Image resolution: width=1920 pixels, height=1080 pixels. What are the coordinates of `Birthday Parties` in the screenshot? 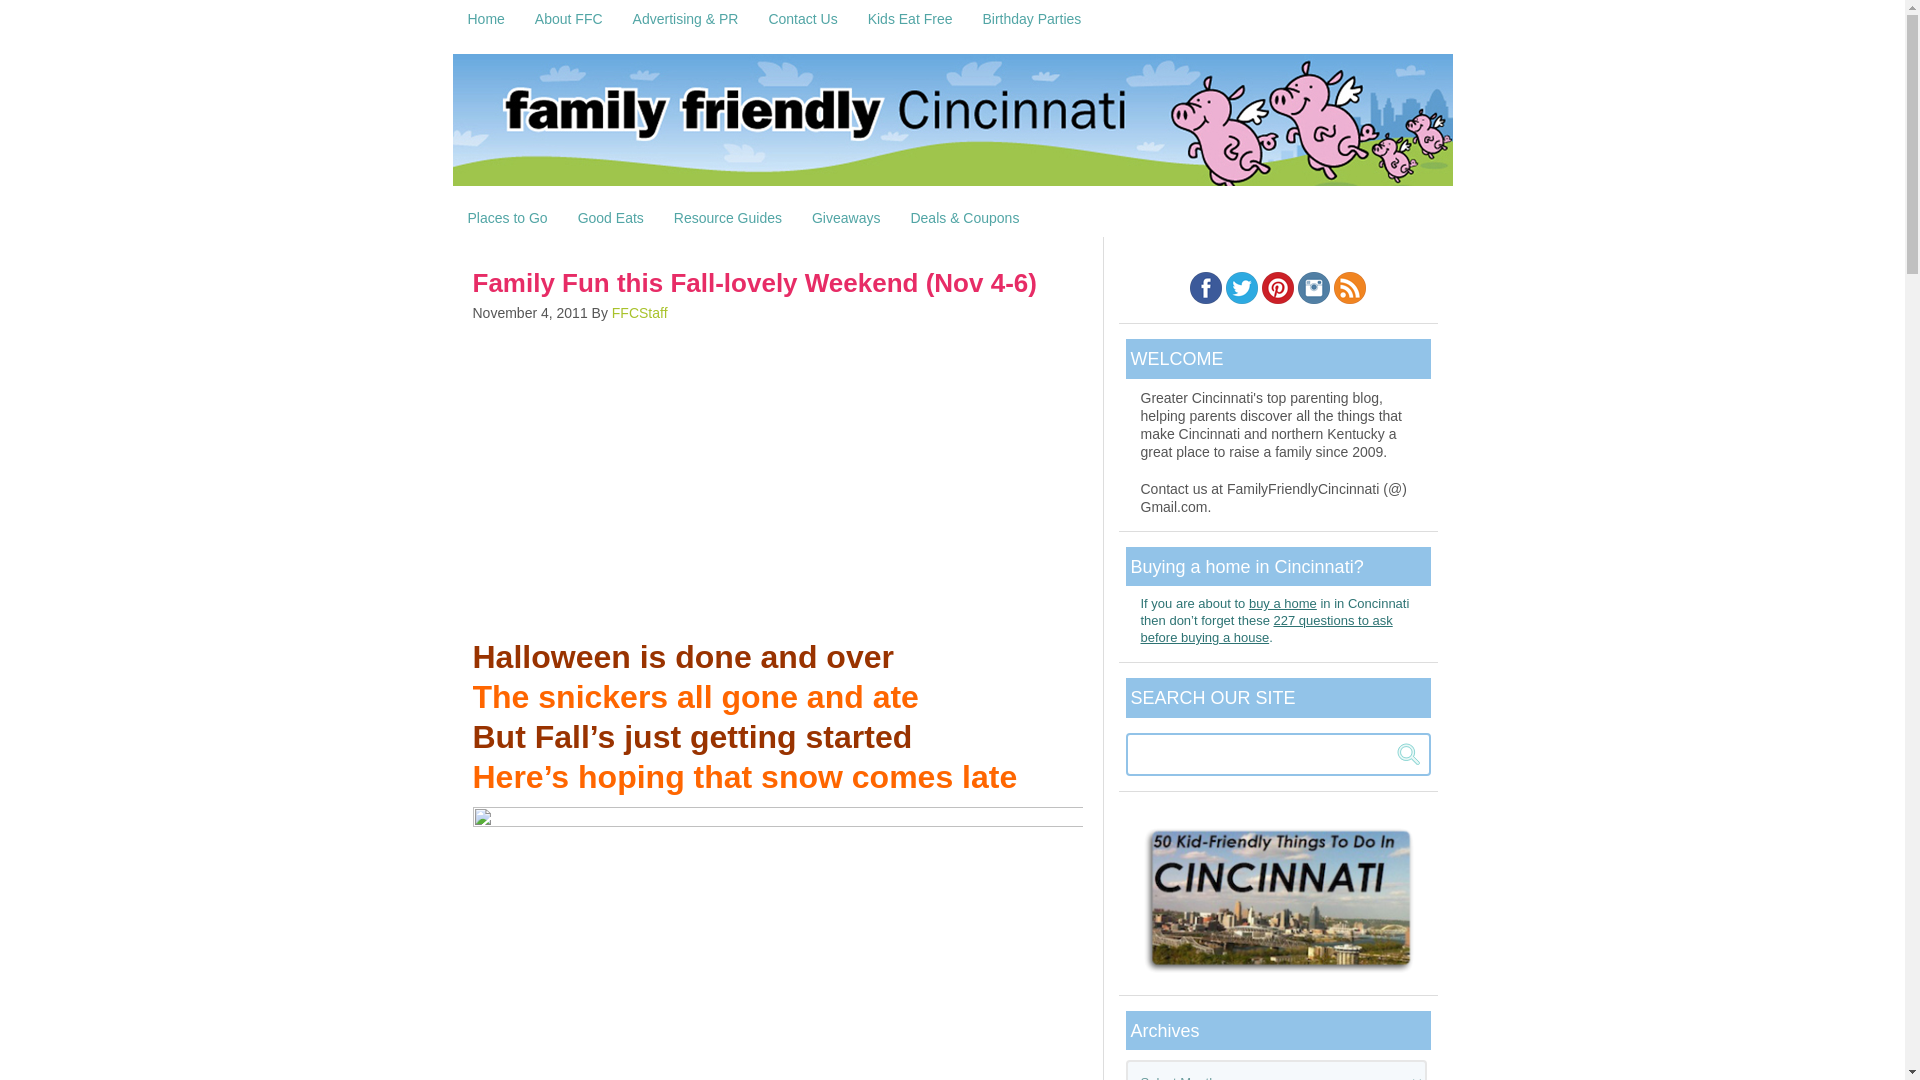 It's located at (1032, 18).